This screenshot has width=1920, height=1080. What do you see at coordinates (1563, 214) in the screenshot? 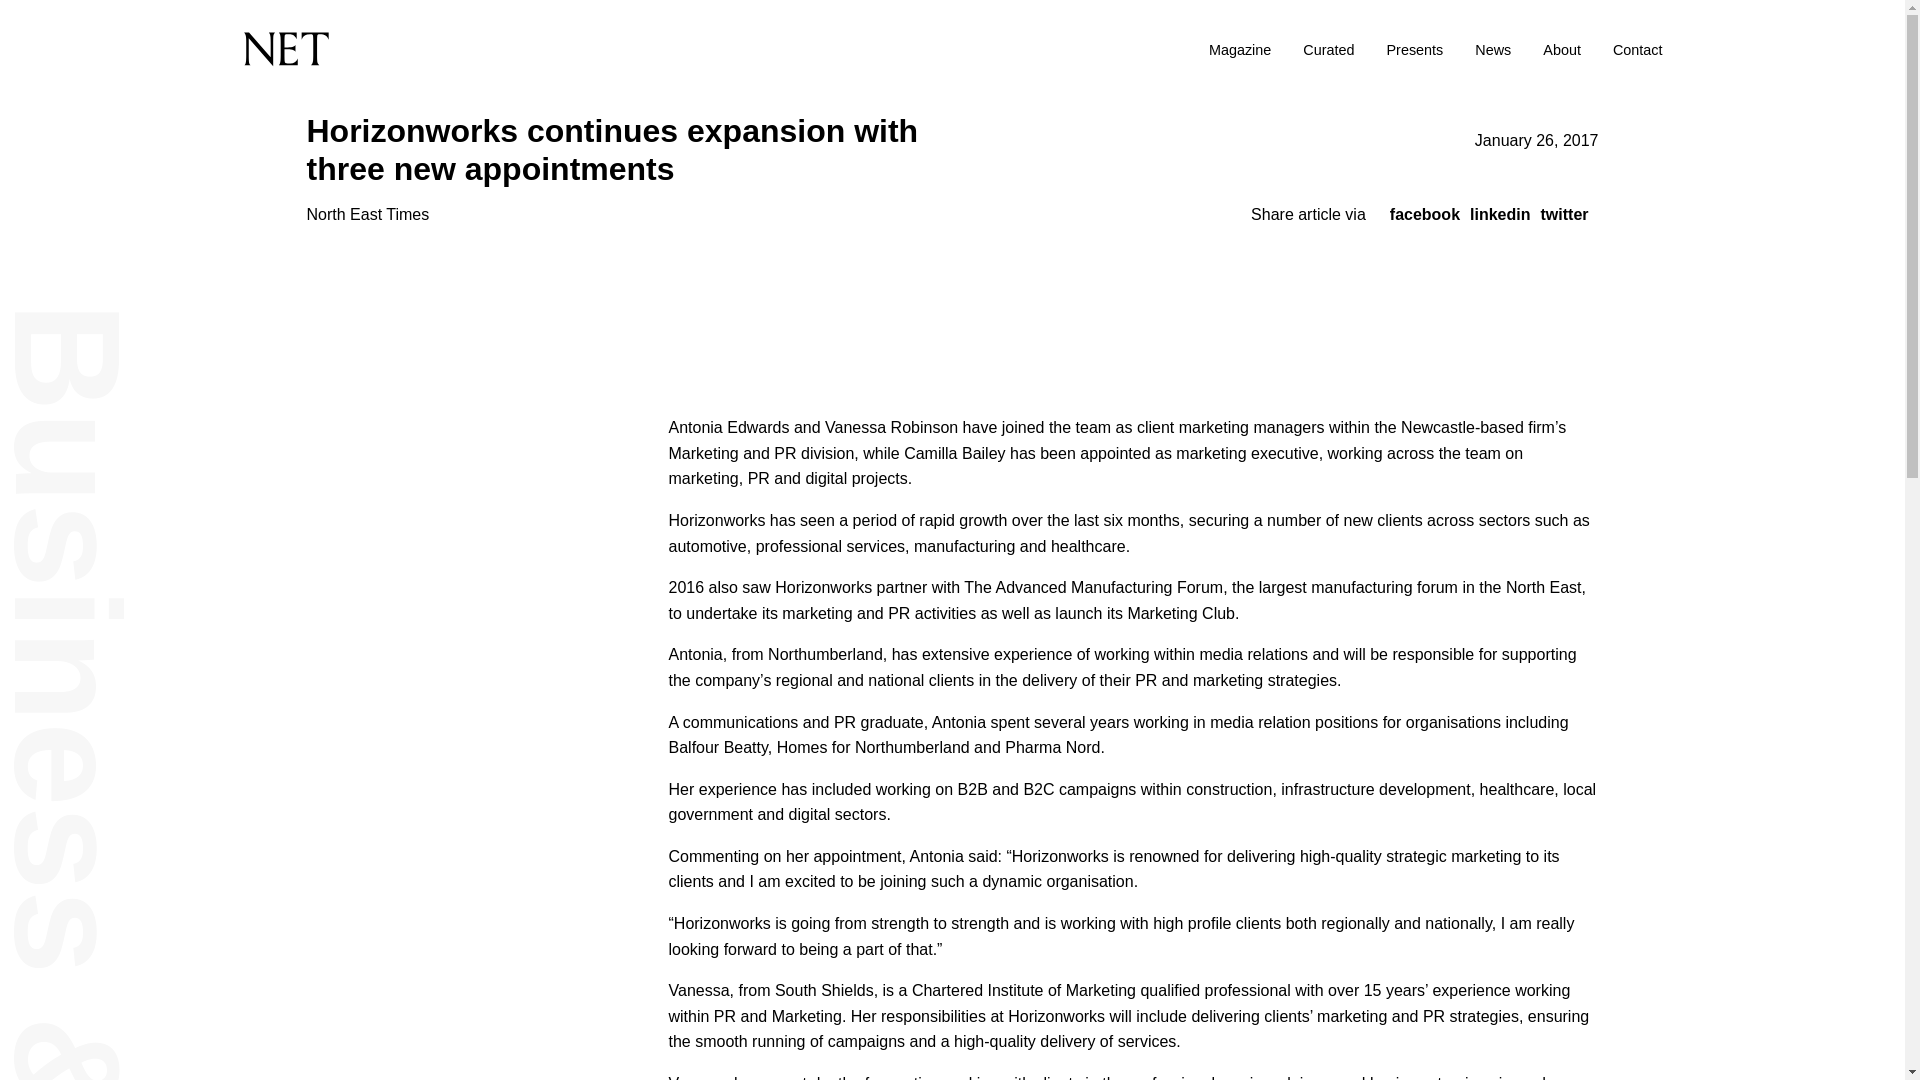
I see `Share via Twitter` at bounding box center [1563, 214].